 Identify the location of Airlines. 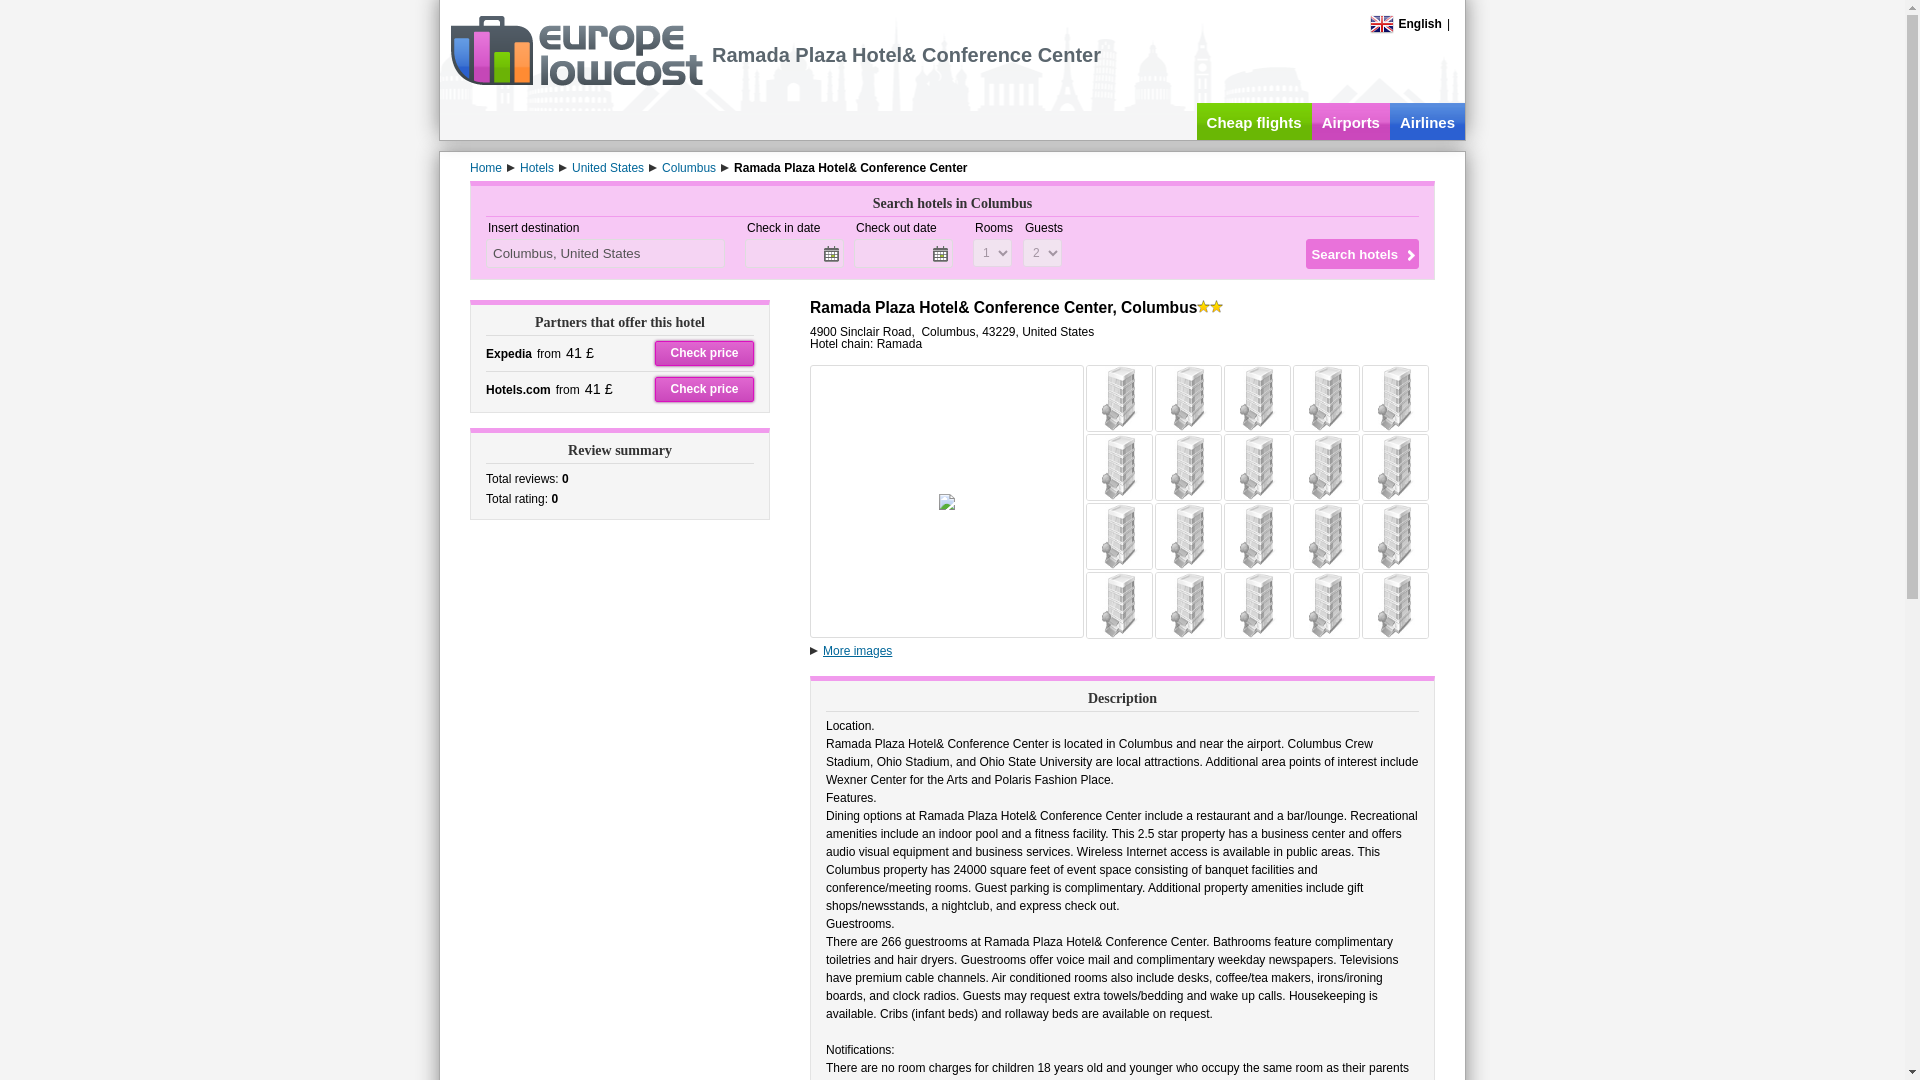
(1427, 121).